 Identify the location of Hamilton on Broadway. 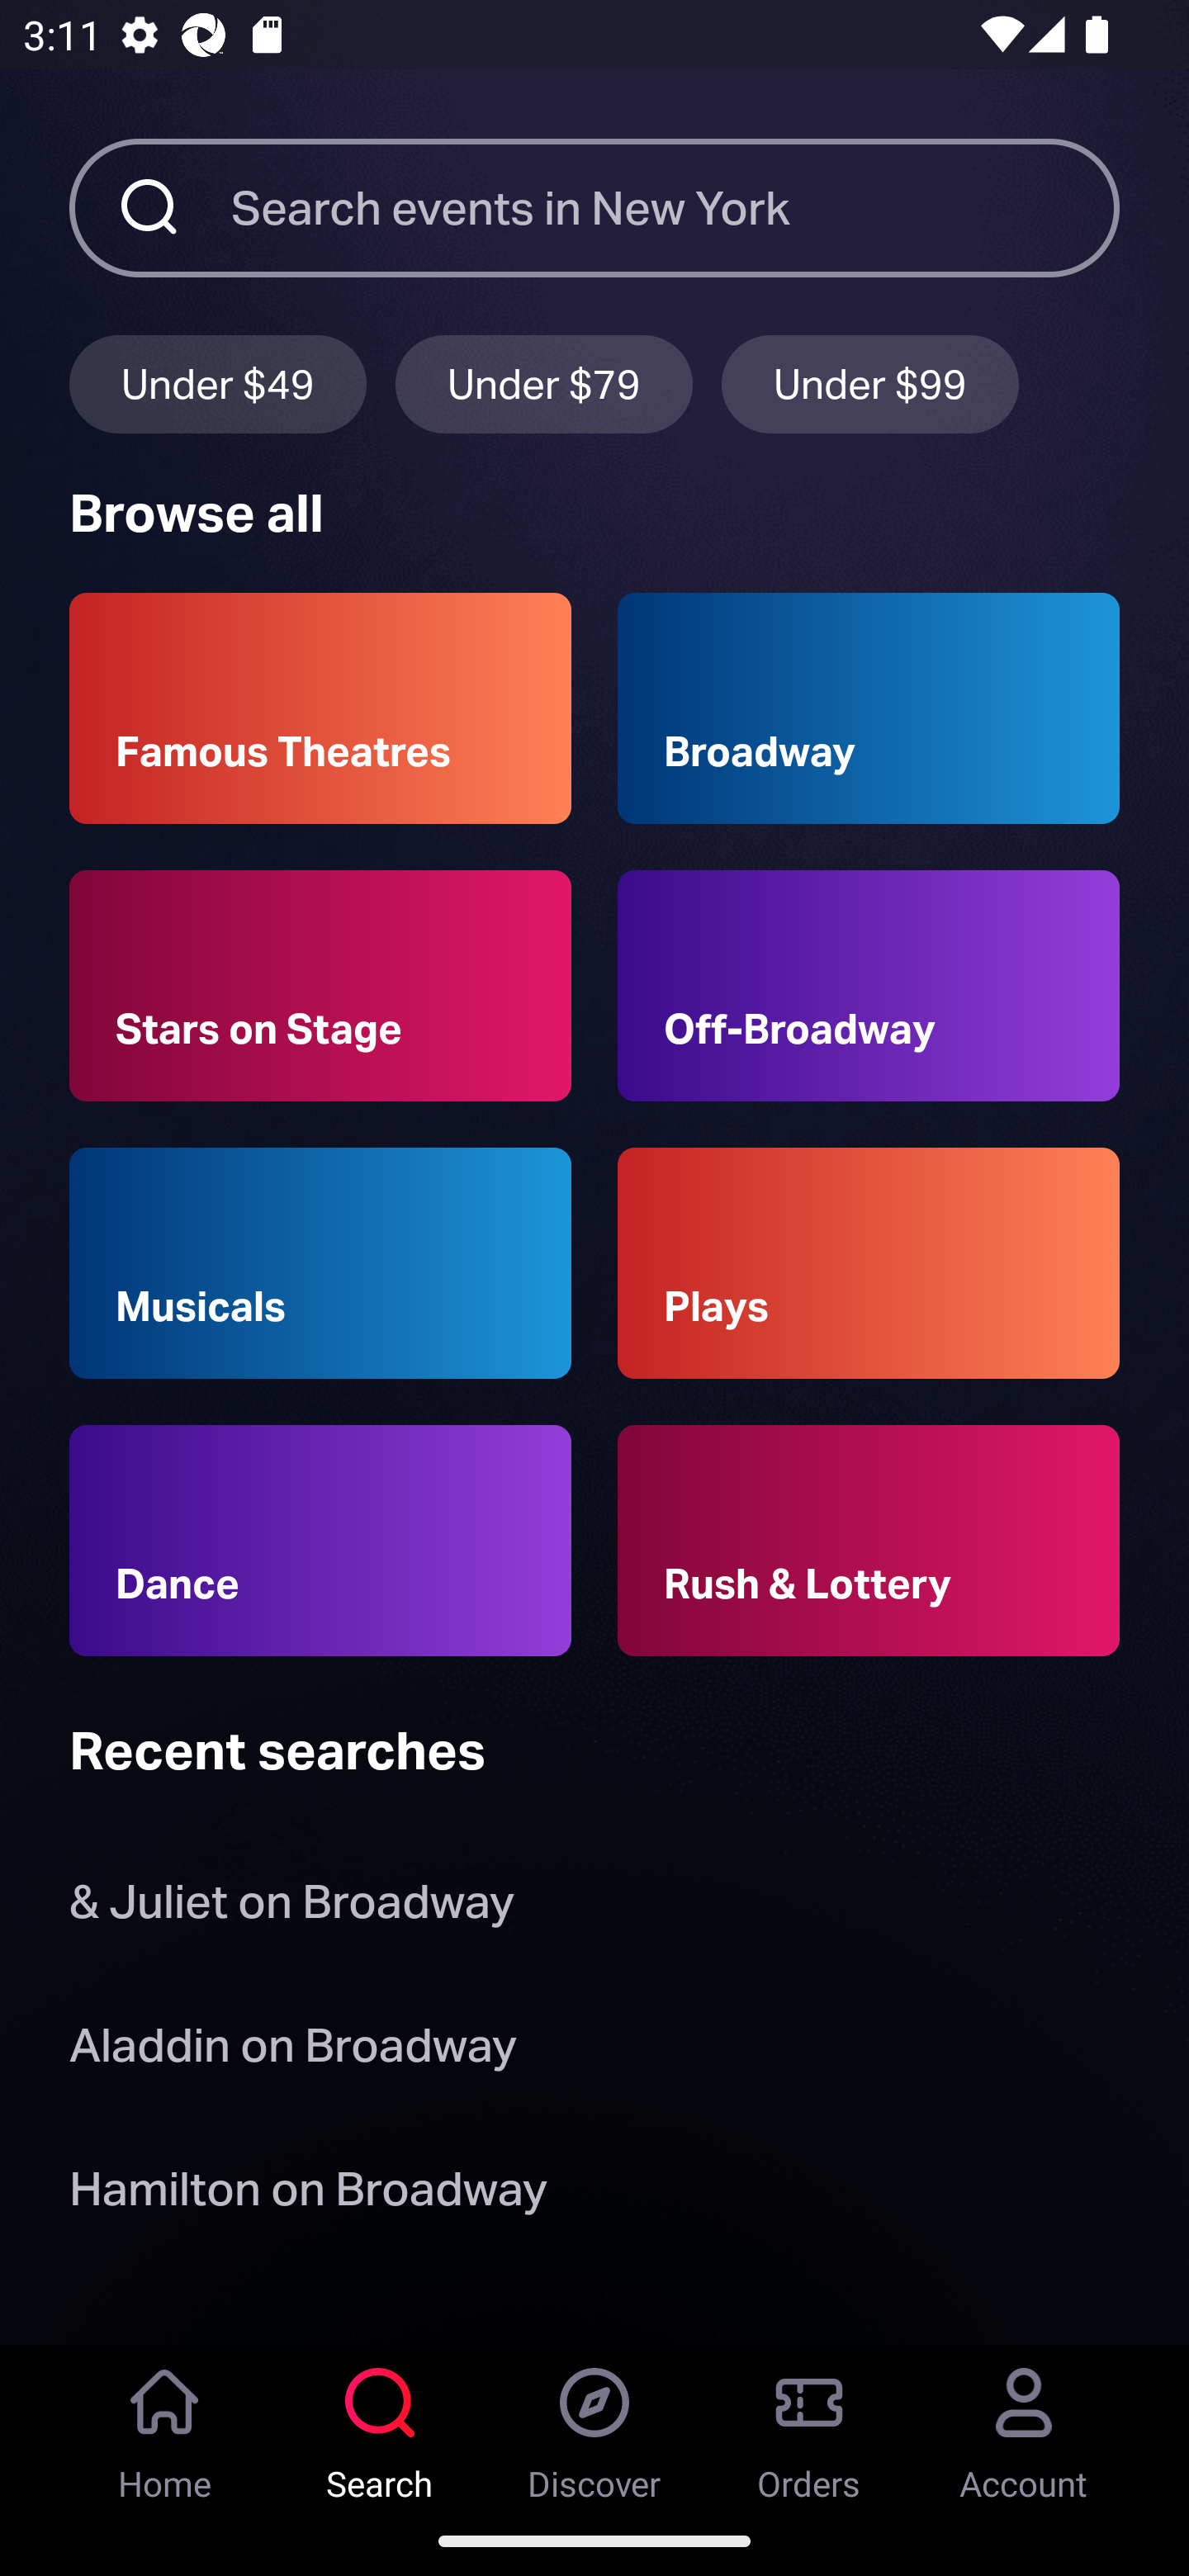
(308, 2195).